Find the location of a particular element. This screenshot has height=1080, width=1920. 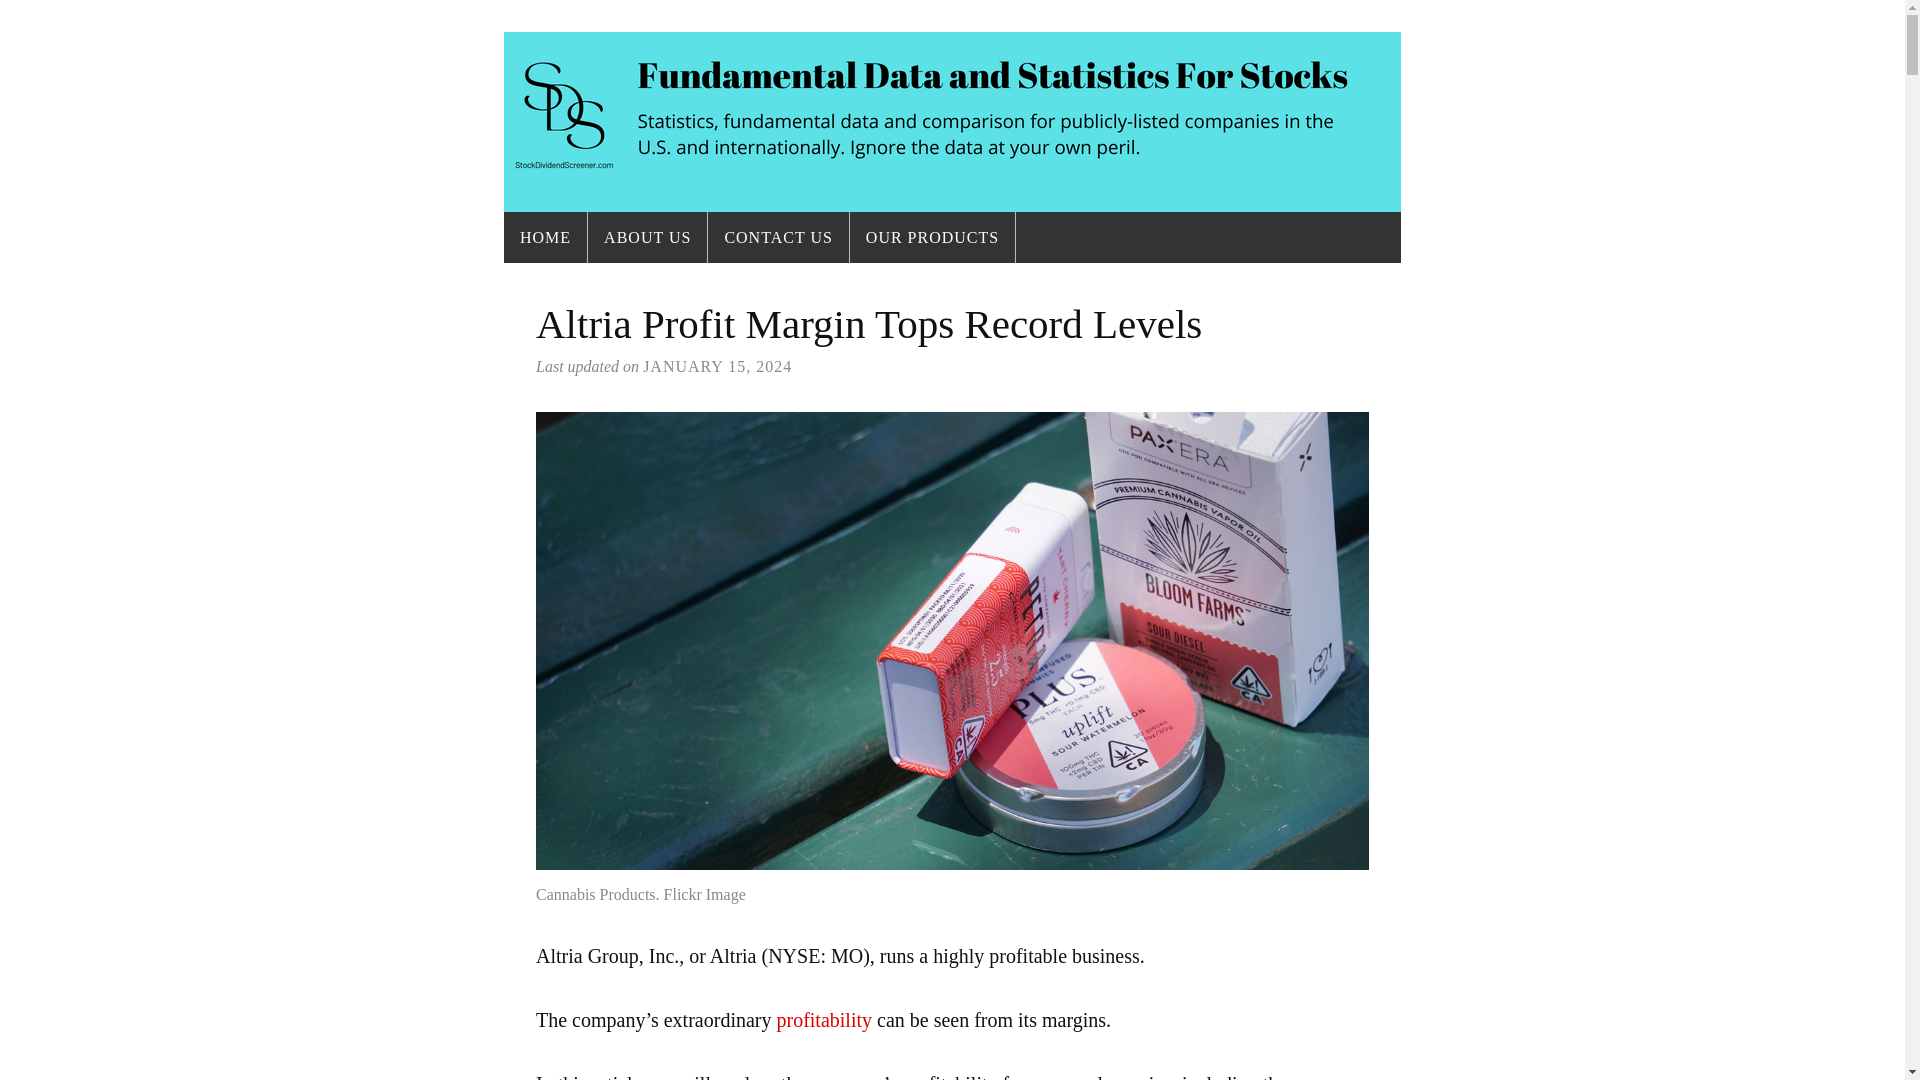

OUR PRODUCTS is located at coordinates (932, 237).